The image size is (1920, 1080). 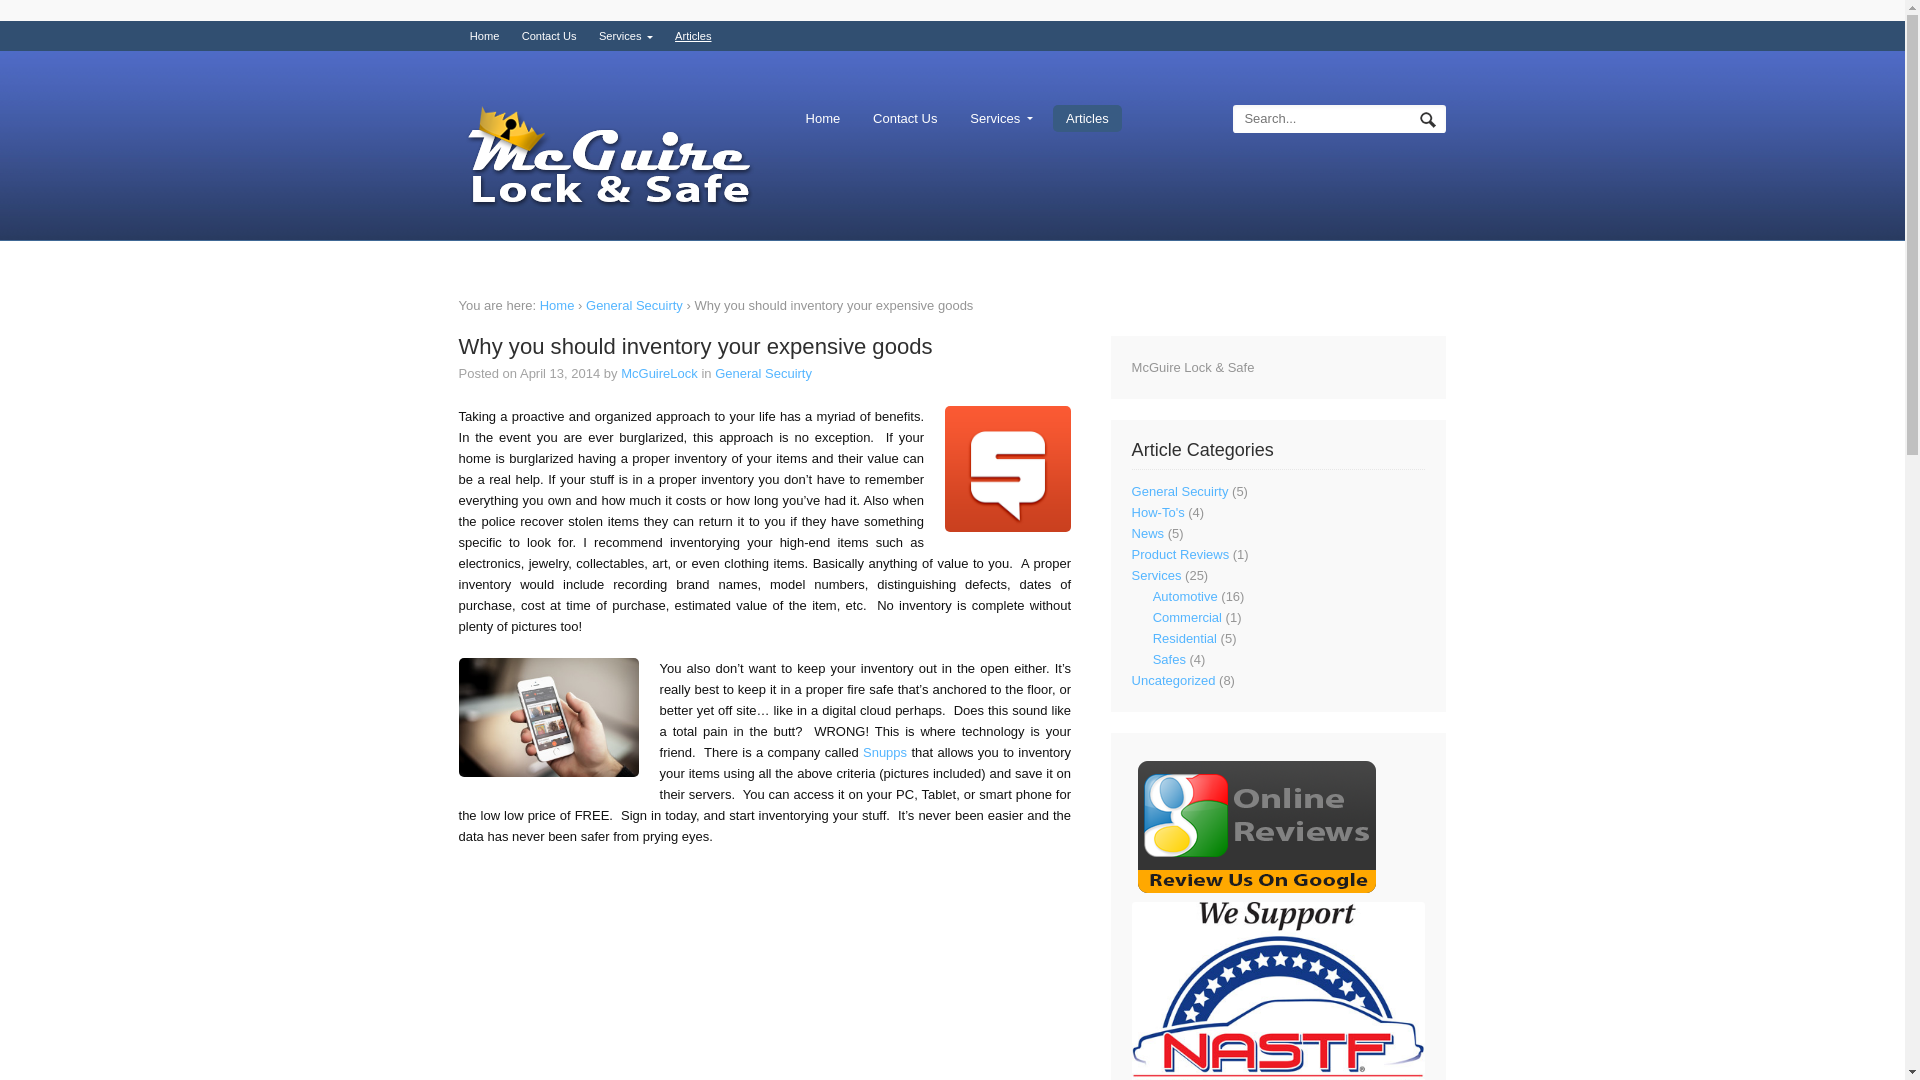 What do you see at coordinates (556, 306) in the screenshot?
I see `McGuire Lock` at bounding box center [556, 306].